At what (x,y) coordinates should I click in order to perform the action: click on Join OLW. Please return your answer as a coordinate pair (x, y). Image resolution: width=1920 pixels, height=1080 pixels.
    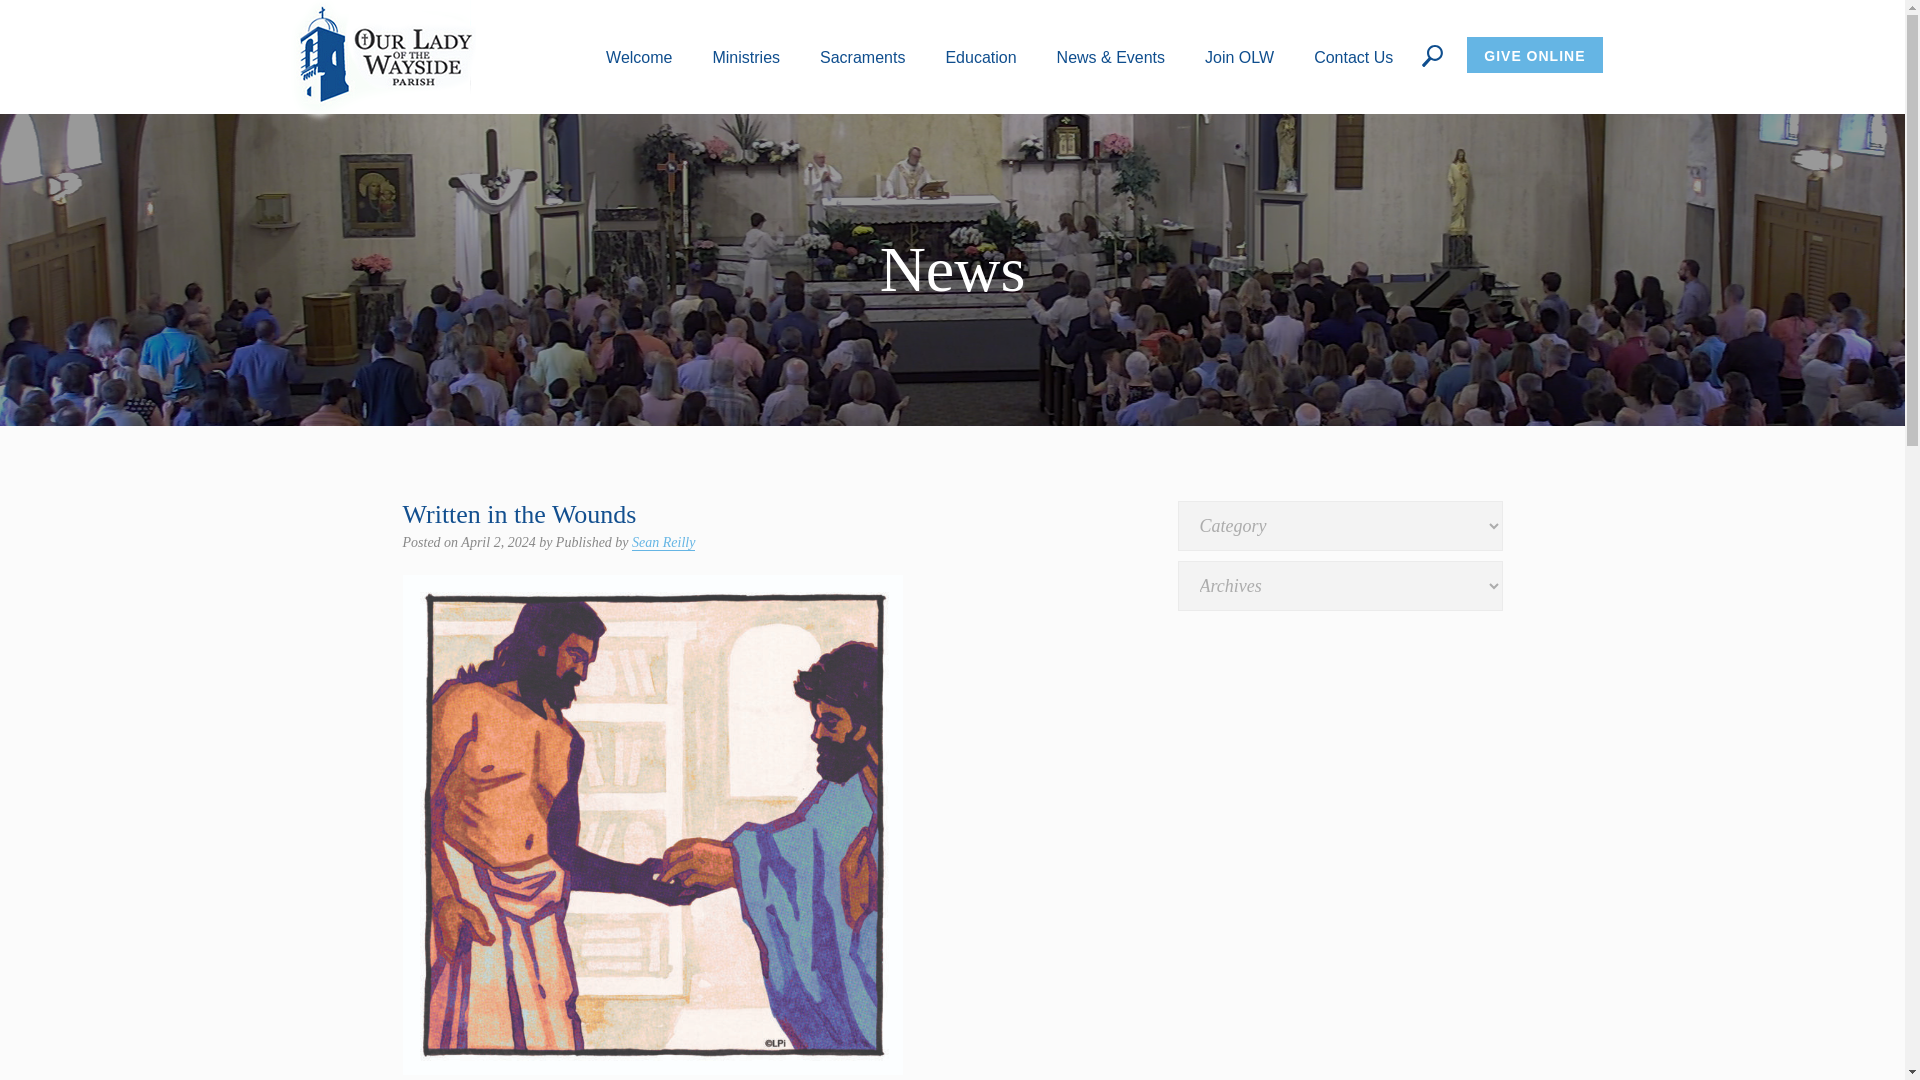
    Looking at the image, I should click on (1240, 56).